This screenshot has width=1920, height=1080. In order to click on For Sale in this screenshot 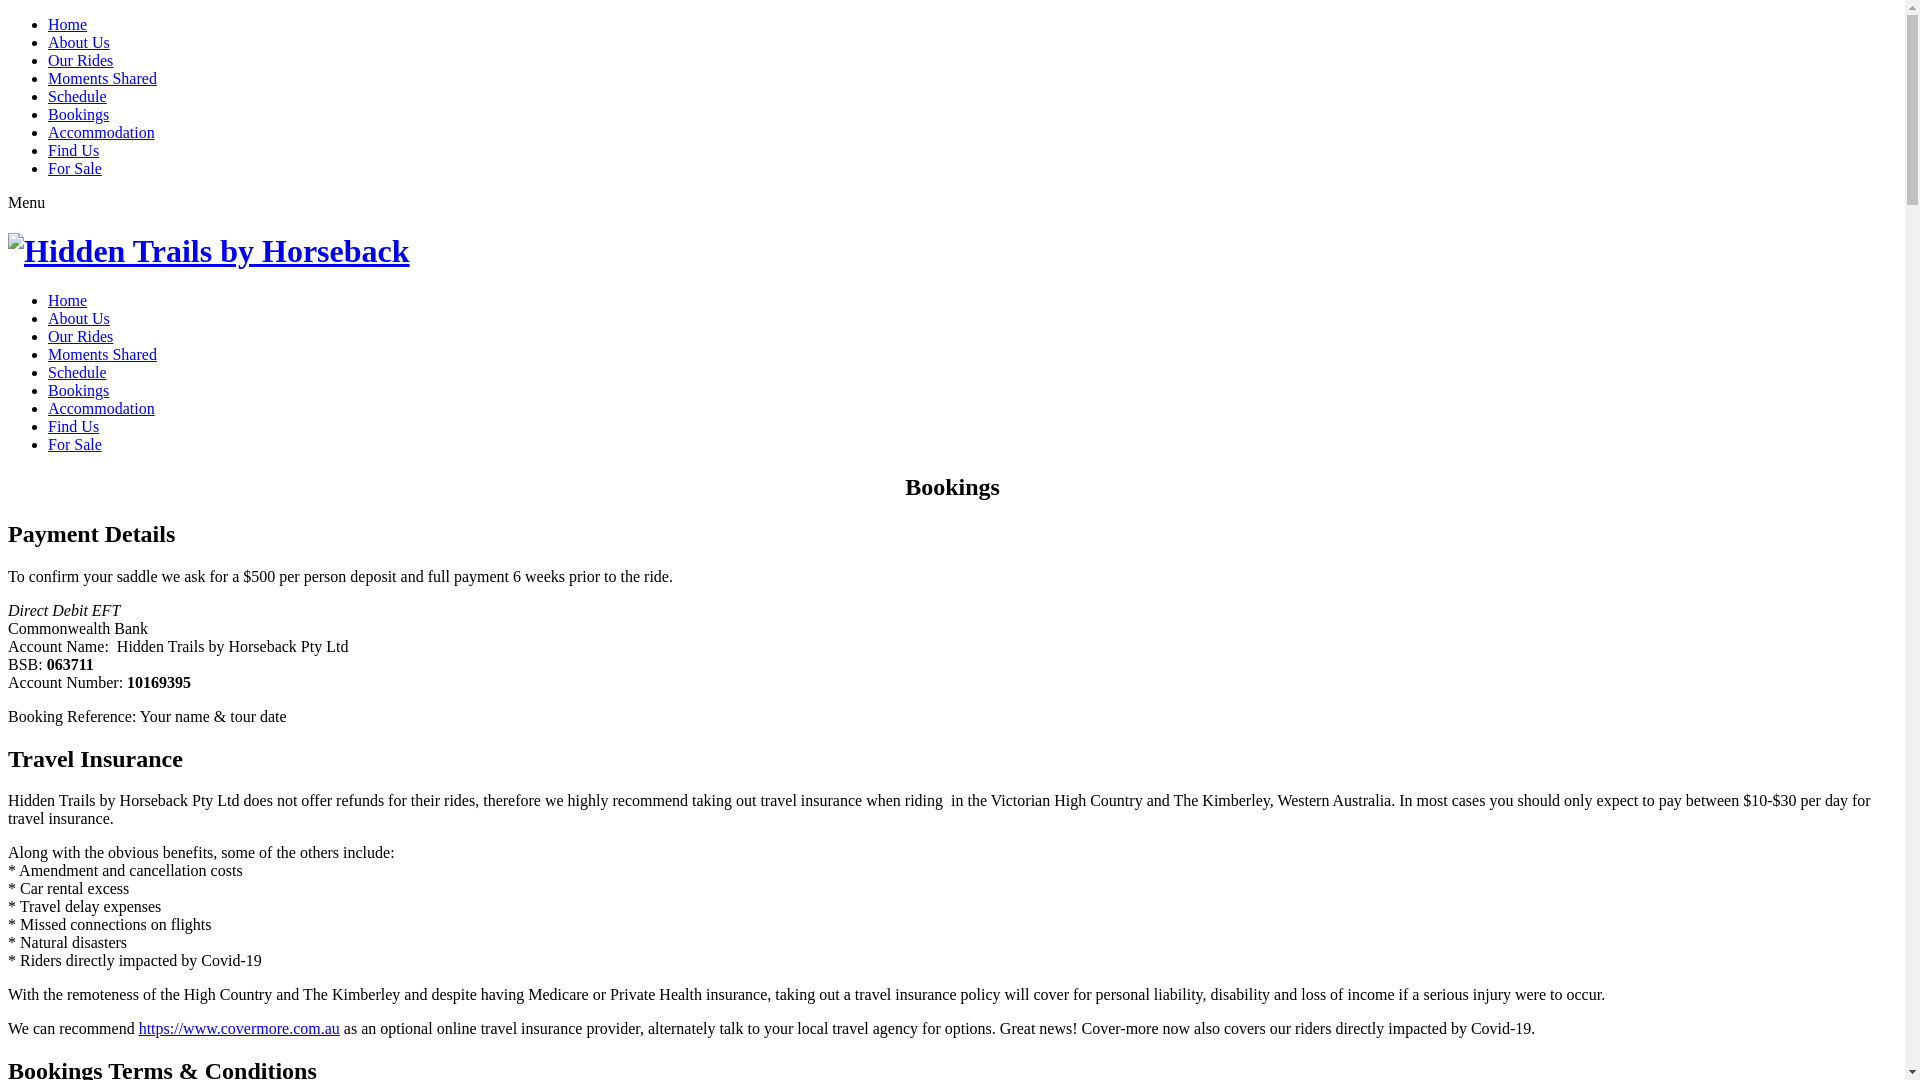, I will do `click(75, 168)`.